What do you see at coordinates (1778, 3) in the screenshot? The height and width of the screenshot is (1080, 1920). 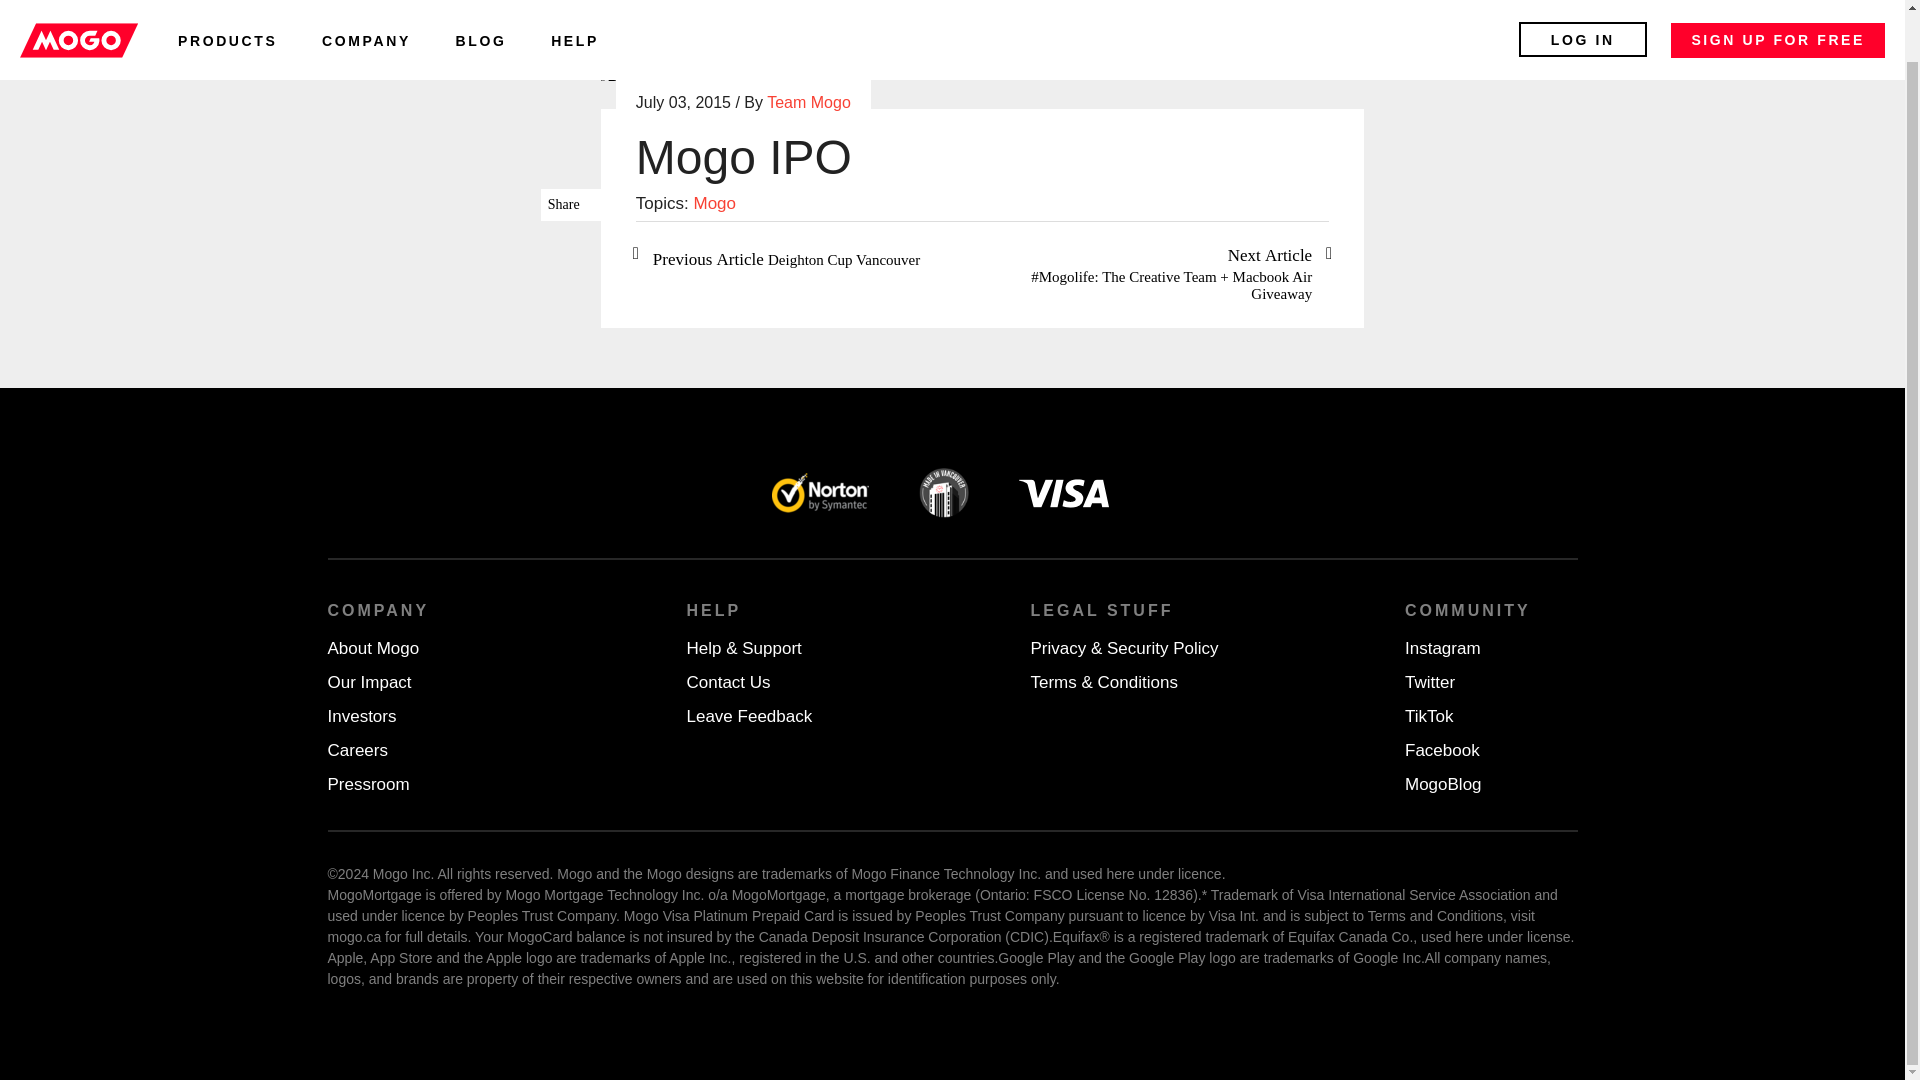 I see `SIGN UP FOR FREE` at bounding box center [1778, 3].